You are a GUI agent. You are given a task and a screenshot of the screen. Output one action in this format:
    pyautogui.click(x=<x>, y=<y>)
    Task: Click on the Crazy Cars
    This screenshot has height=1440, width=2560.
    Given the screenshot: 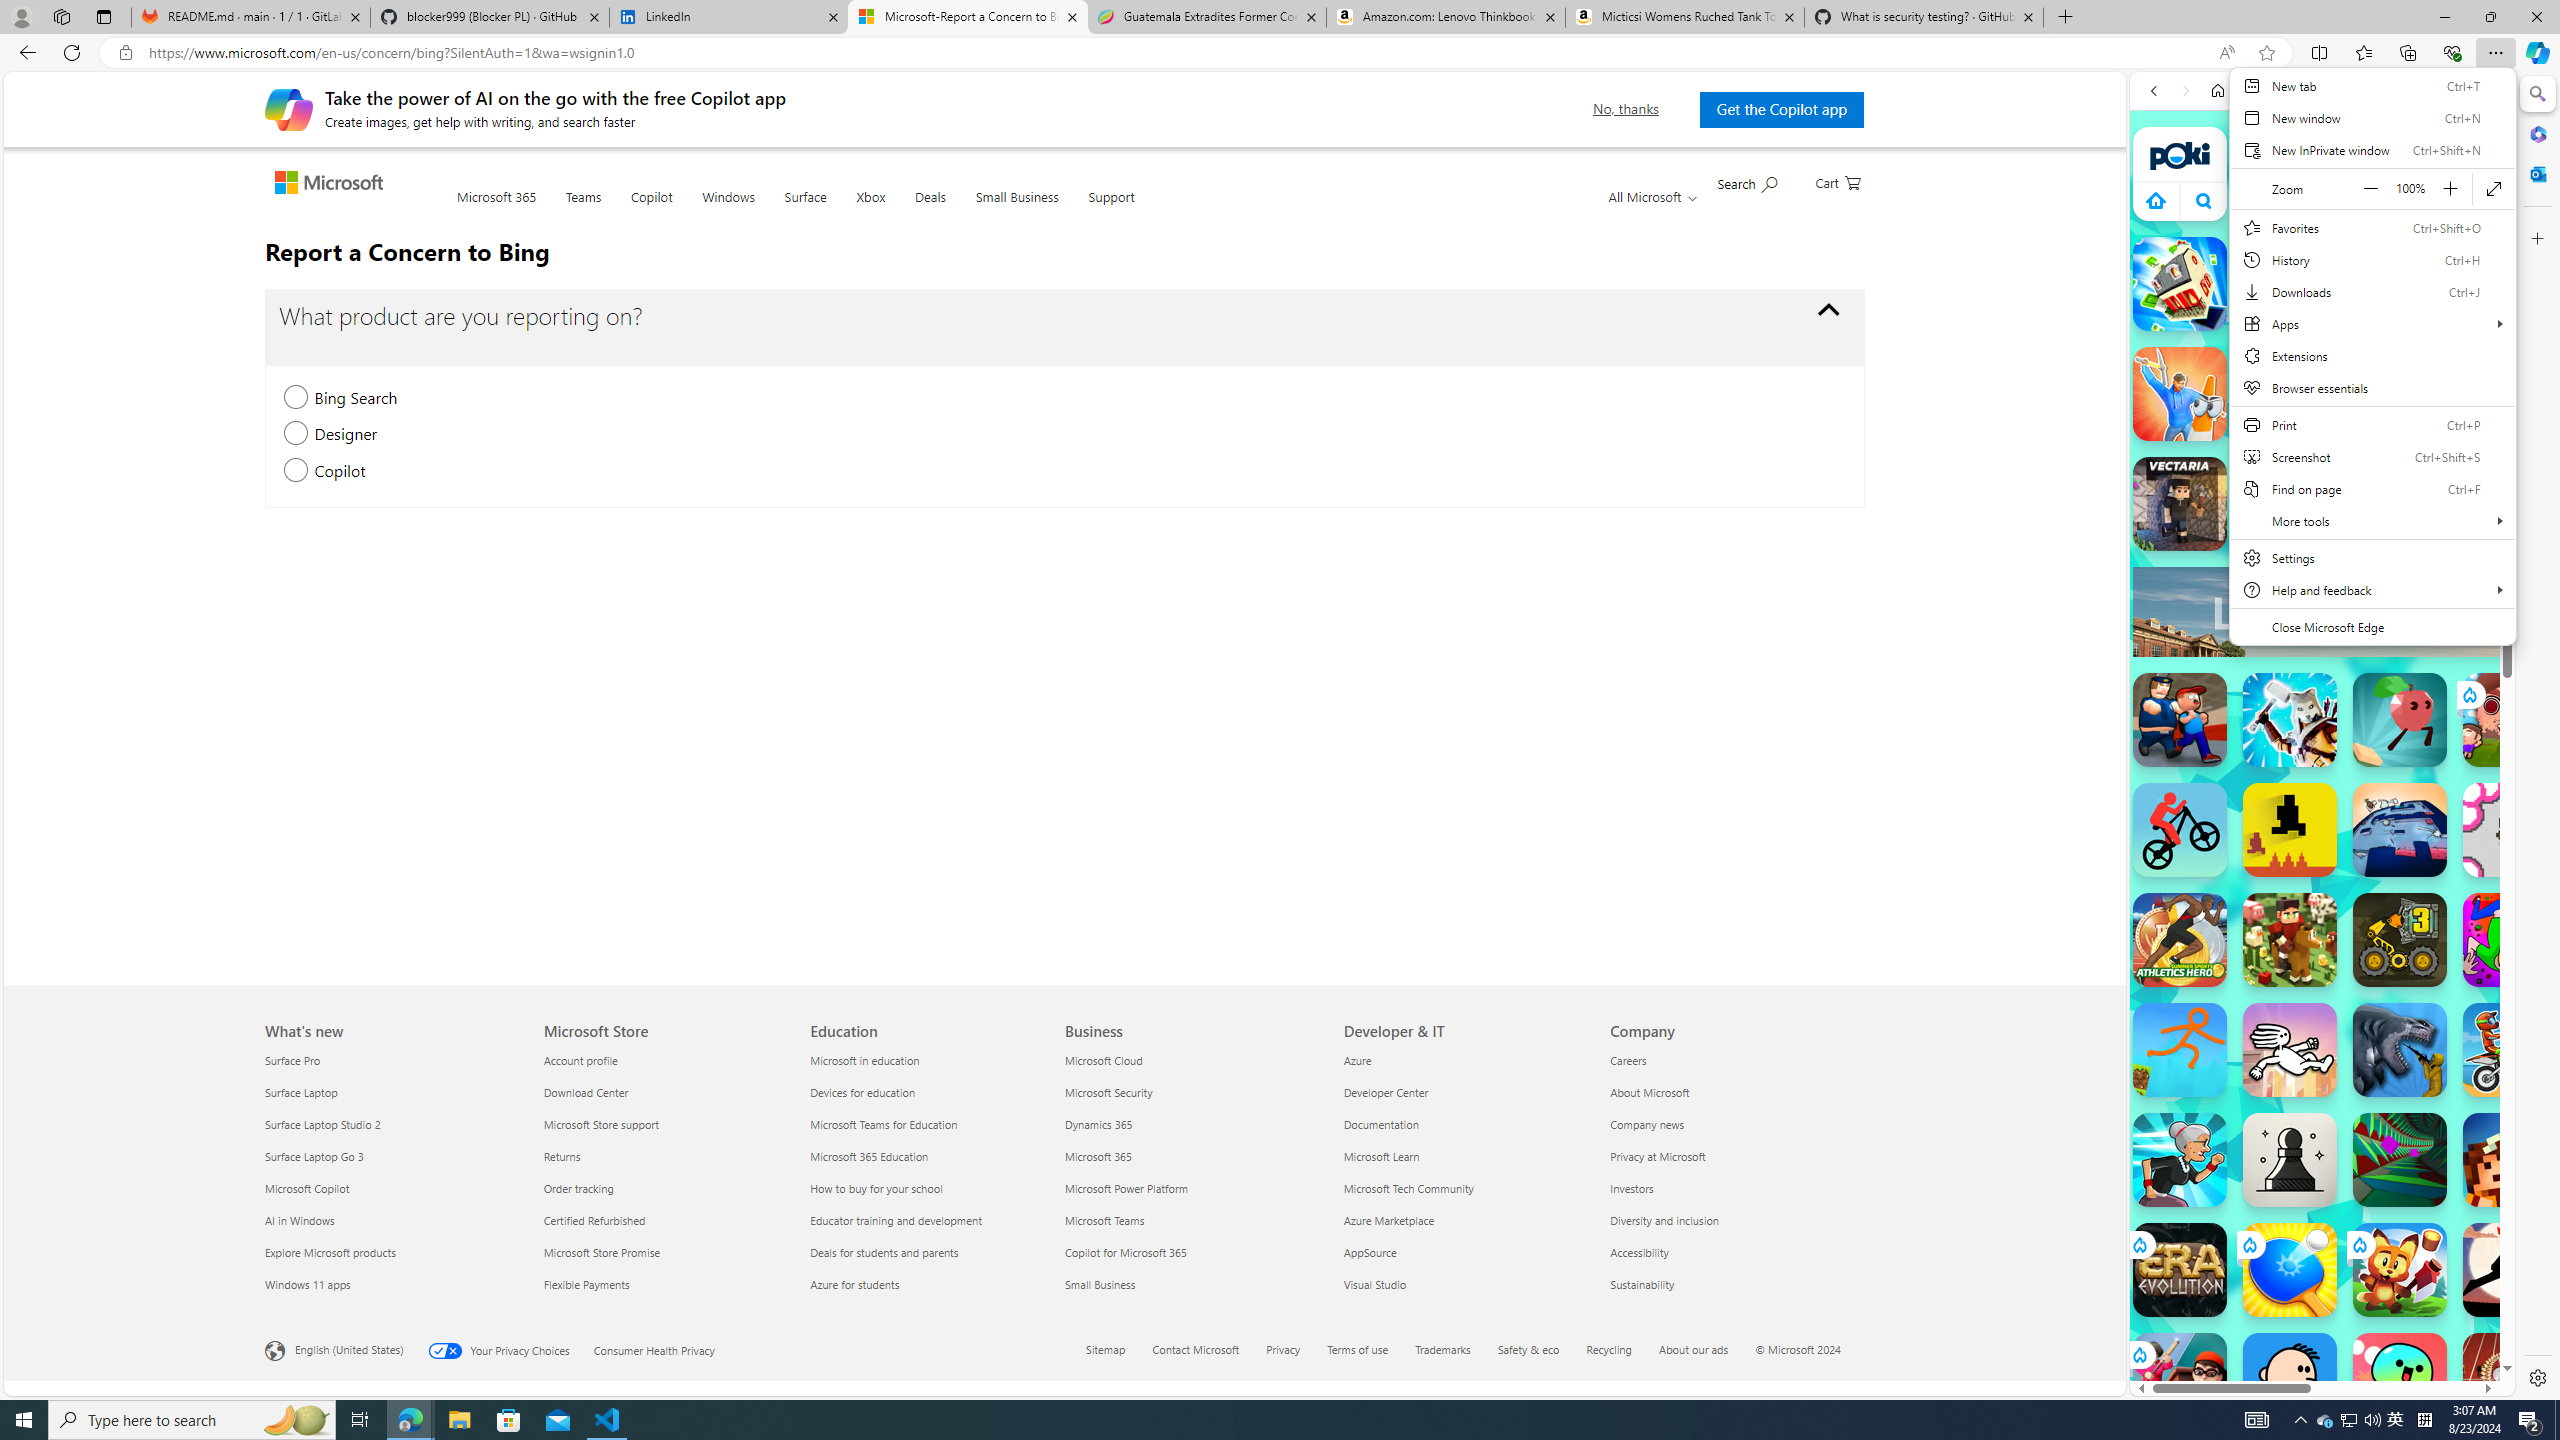 What is the action you would take?
    pyautogui.click(x=2521, y=920)
    